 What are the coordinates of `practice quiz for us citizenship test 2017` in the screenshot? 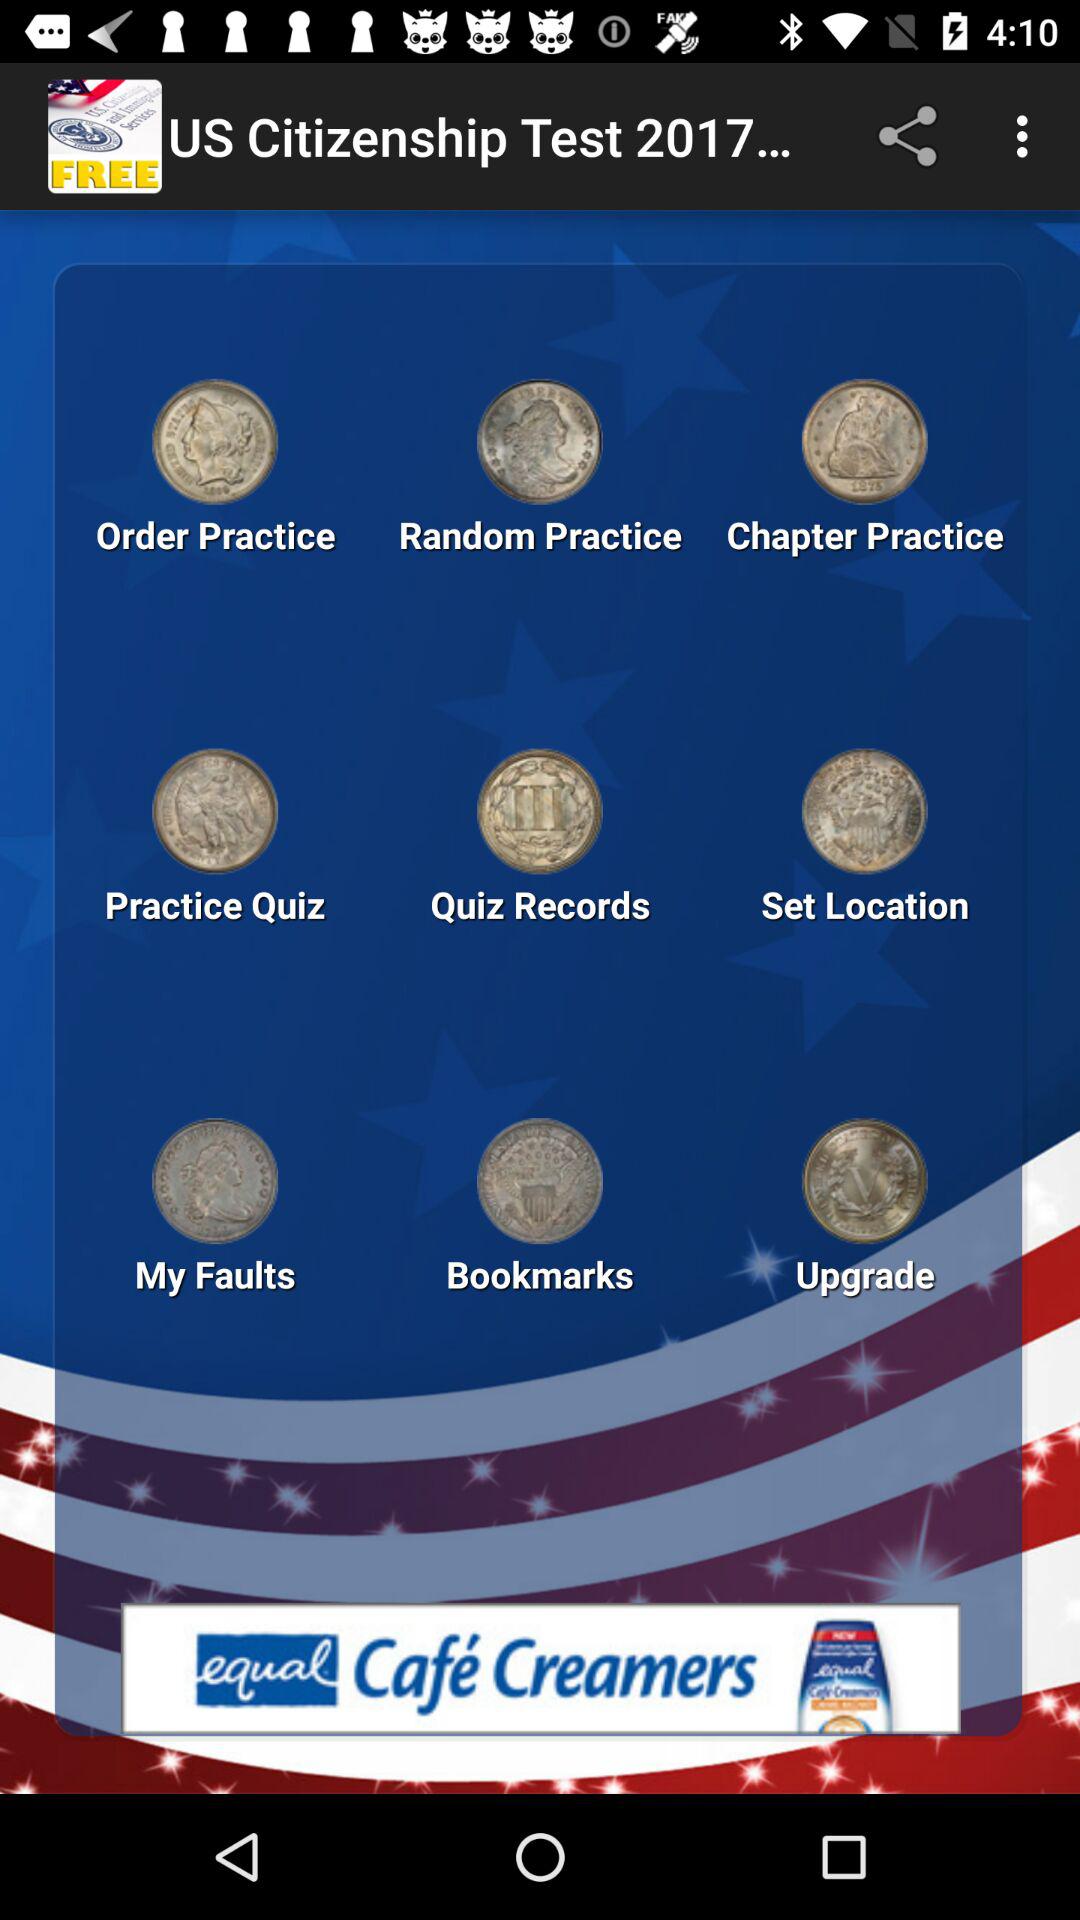 It's located at (215, 811).